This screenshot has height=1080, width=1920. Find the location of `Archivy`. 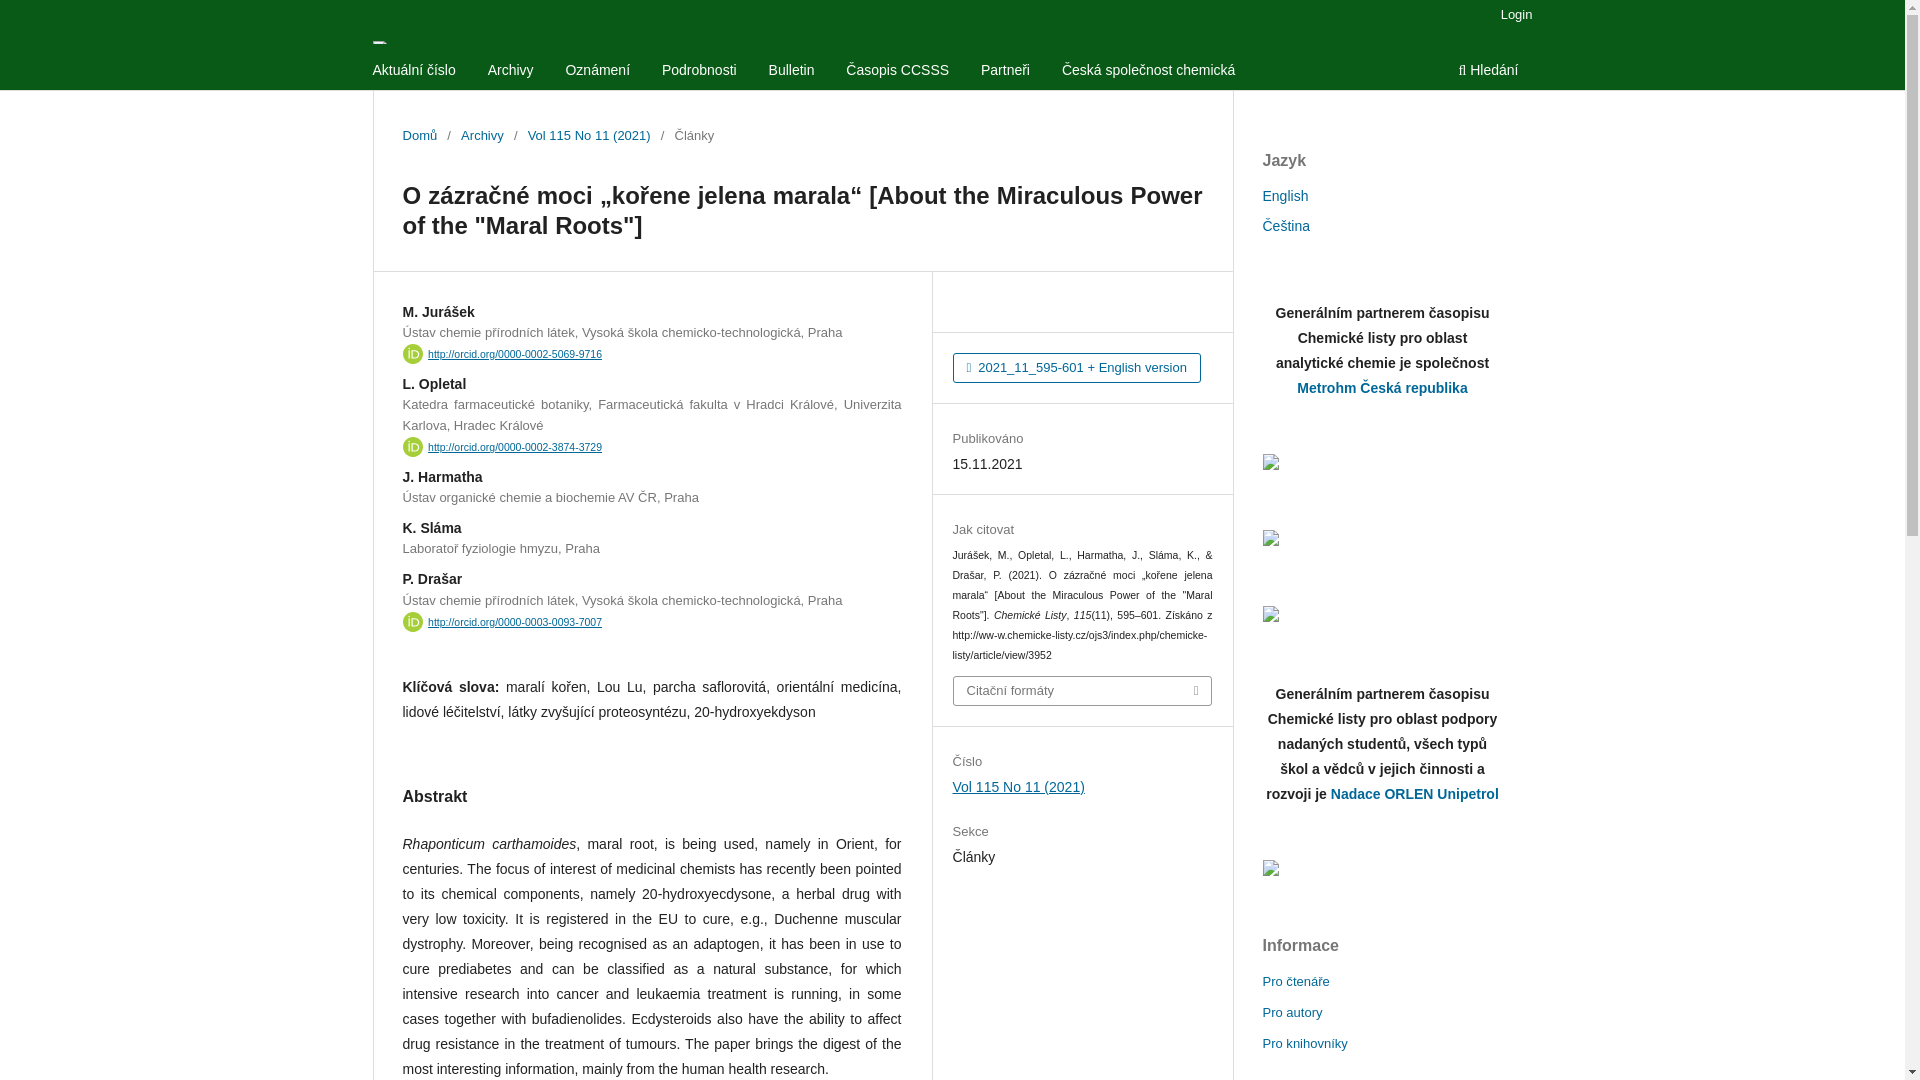

Archivy is located at coordinates (511, 72).